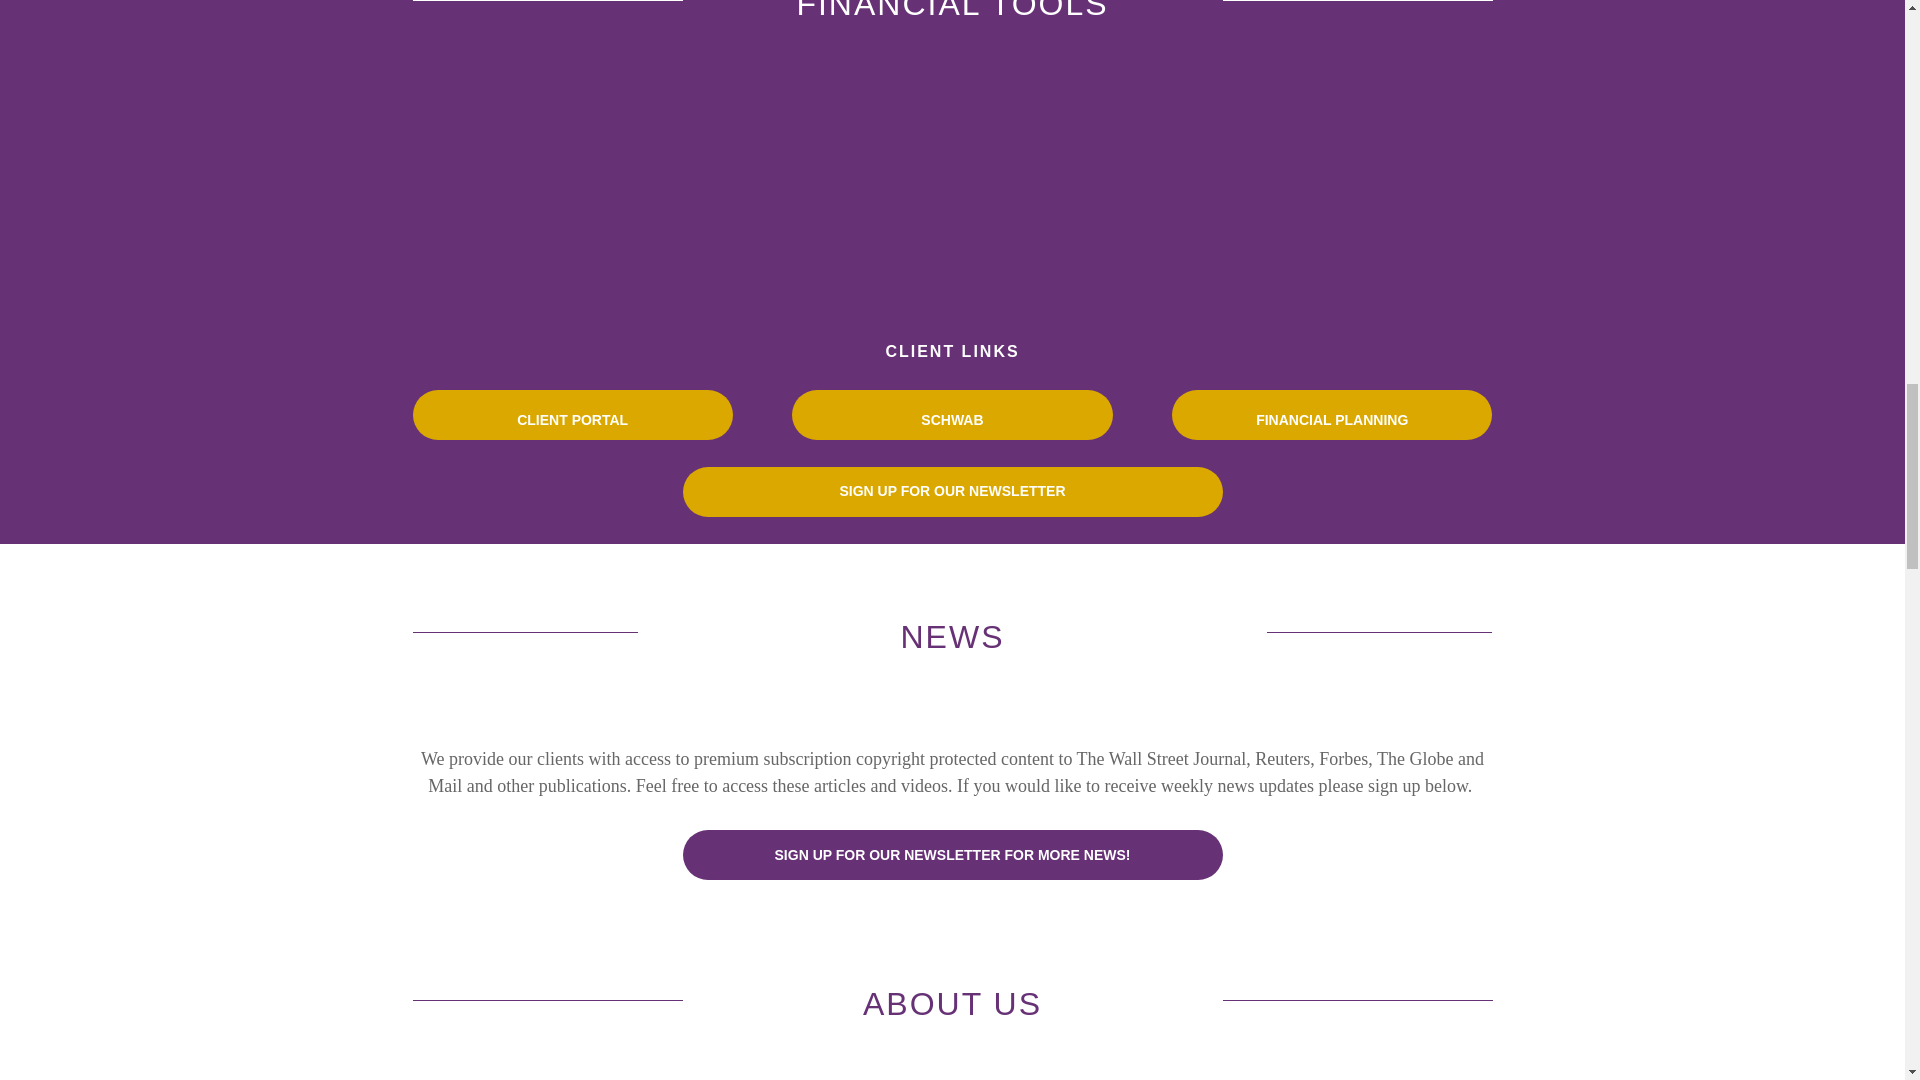 The image size is (1920, 1080). Describe the element at coordinates (951, 414) in the screenshot. I see `SCHWAB` at that location.